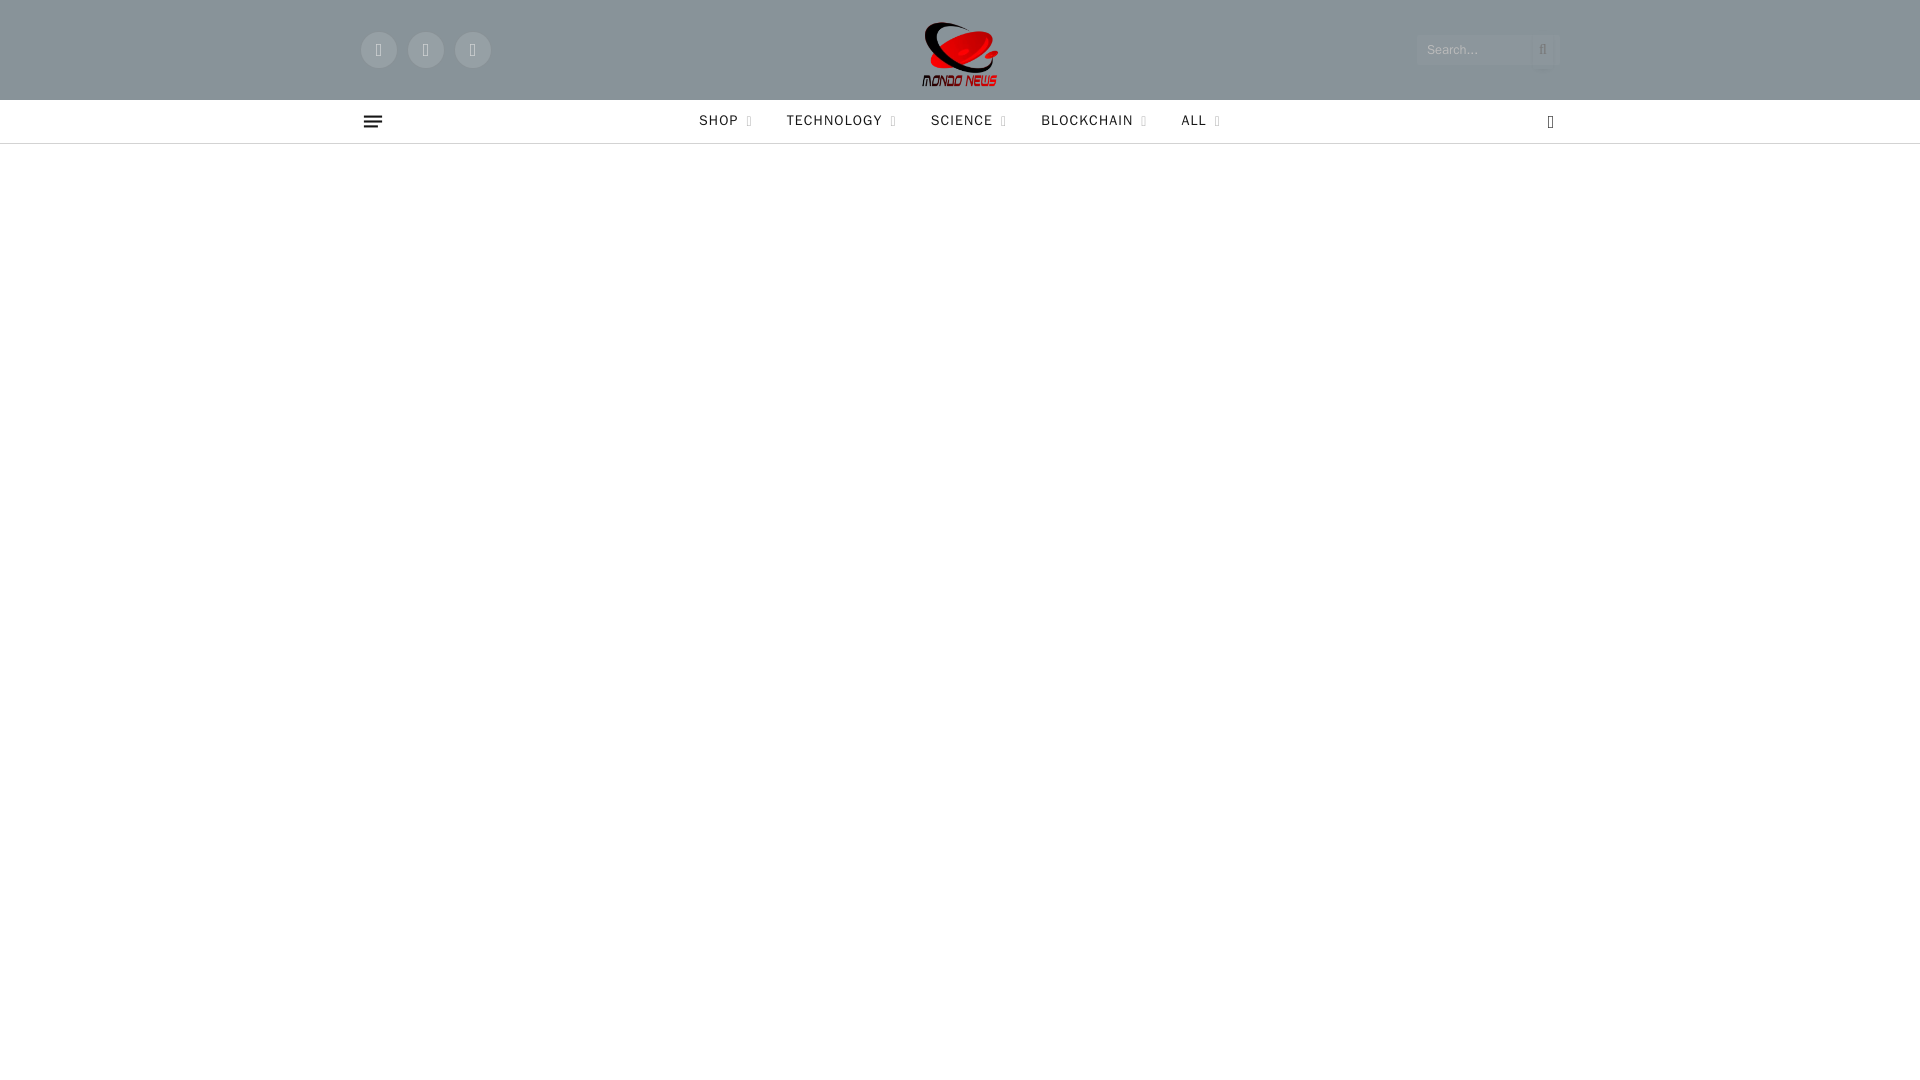 This screenshot has width=1920, height=1080. I want to click on Facebook, so click(378, 50).